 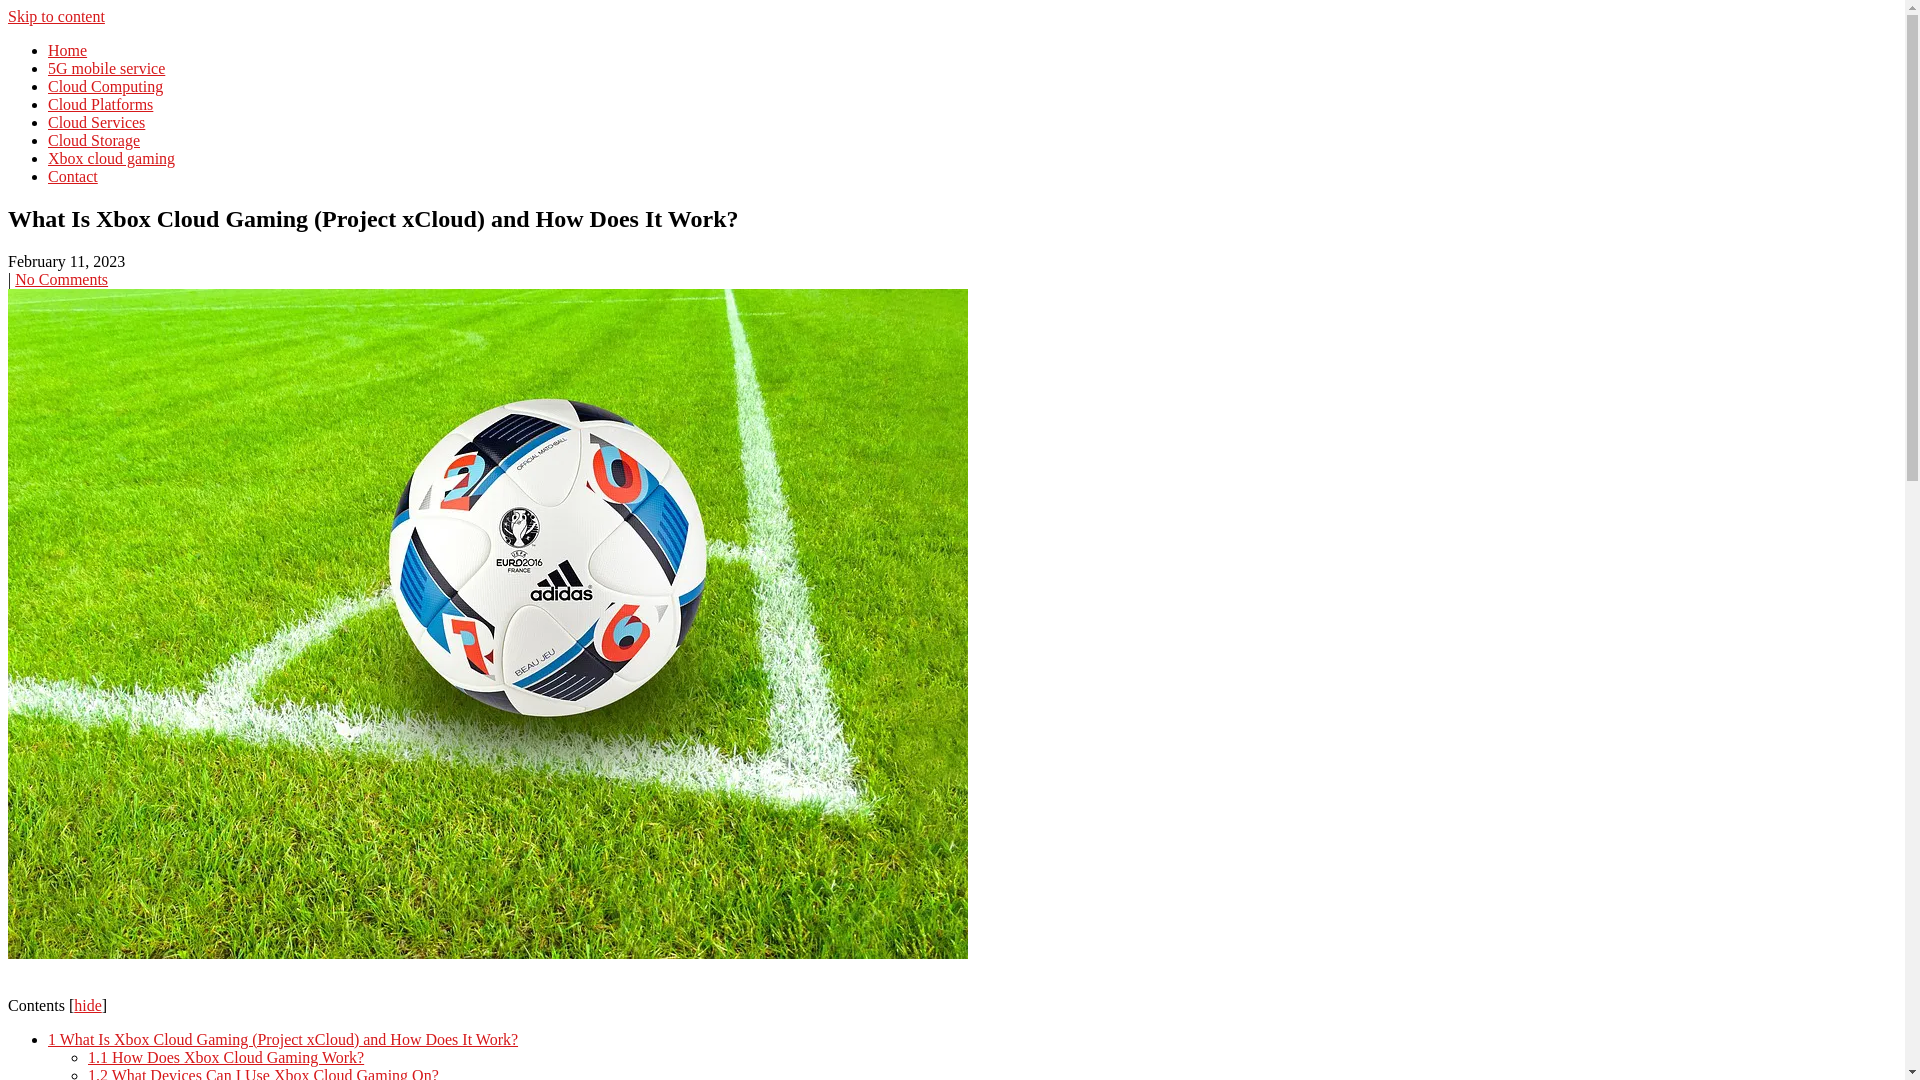 I want to click on 5G mobile service, so click(x=106, y=68).